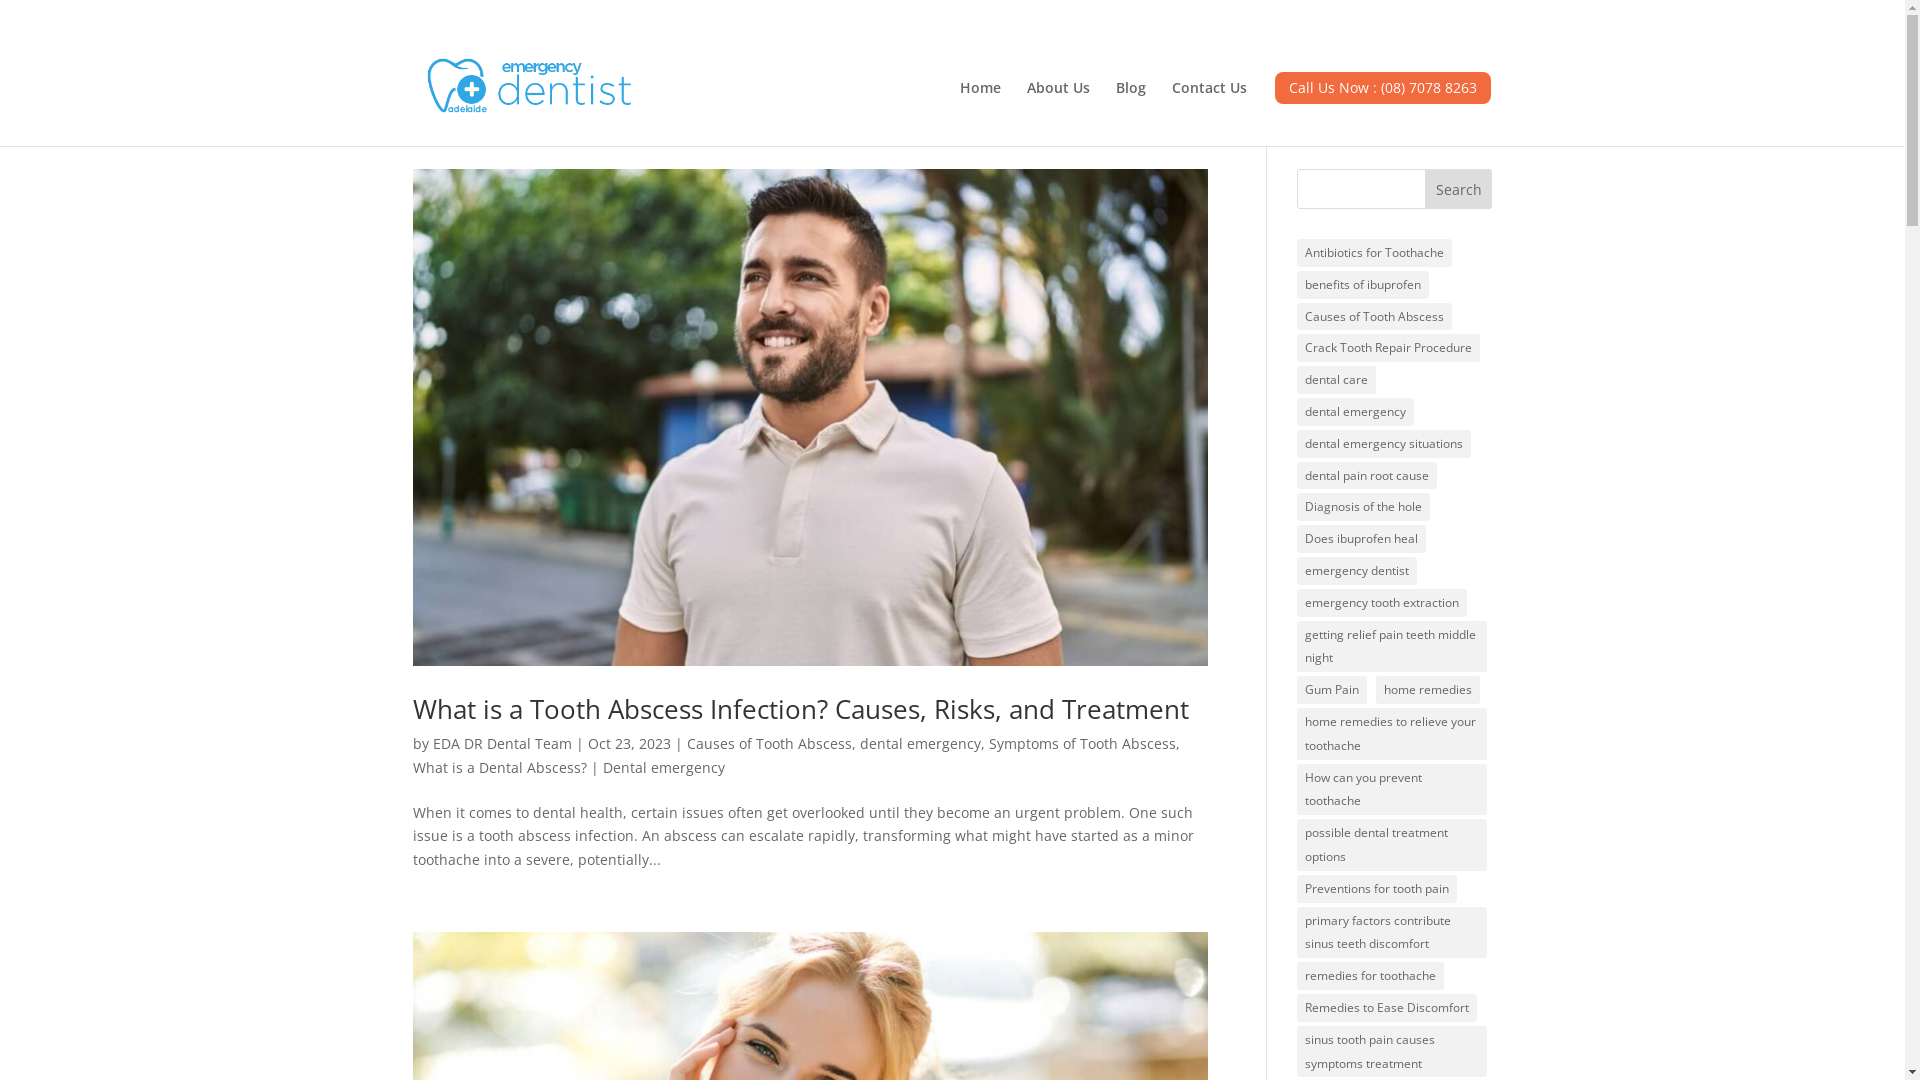  What do you see at coordinates (1357, 571) in the screenshot?
I see `emergency dentist` at bounding box center [1357, 571].